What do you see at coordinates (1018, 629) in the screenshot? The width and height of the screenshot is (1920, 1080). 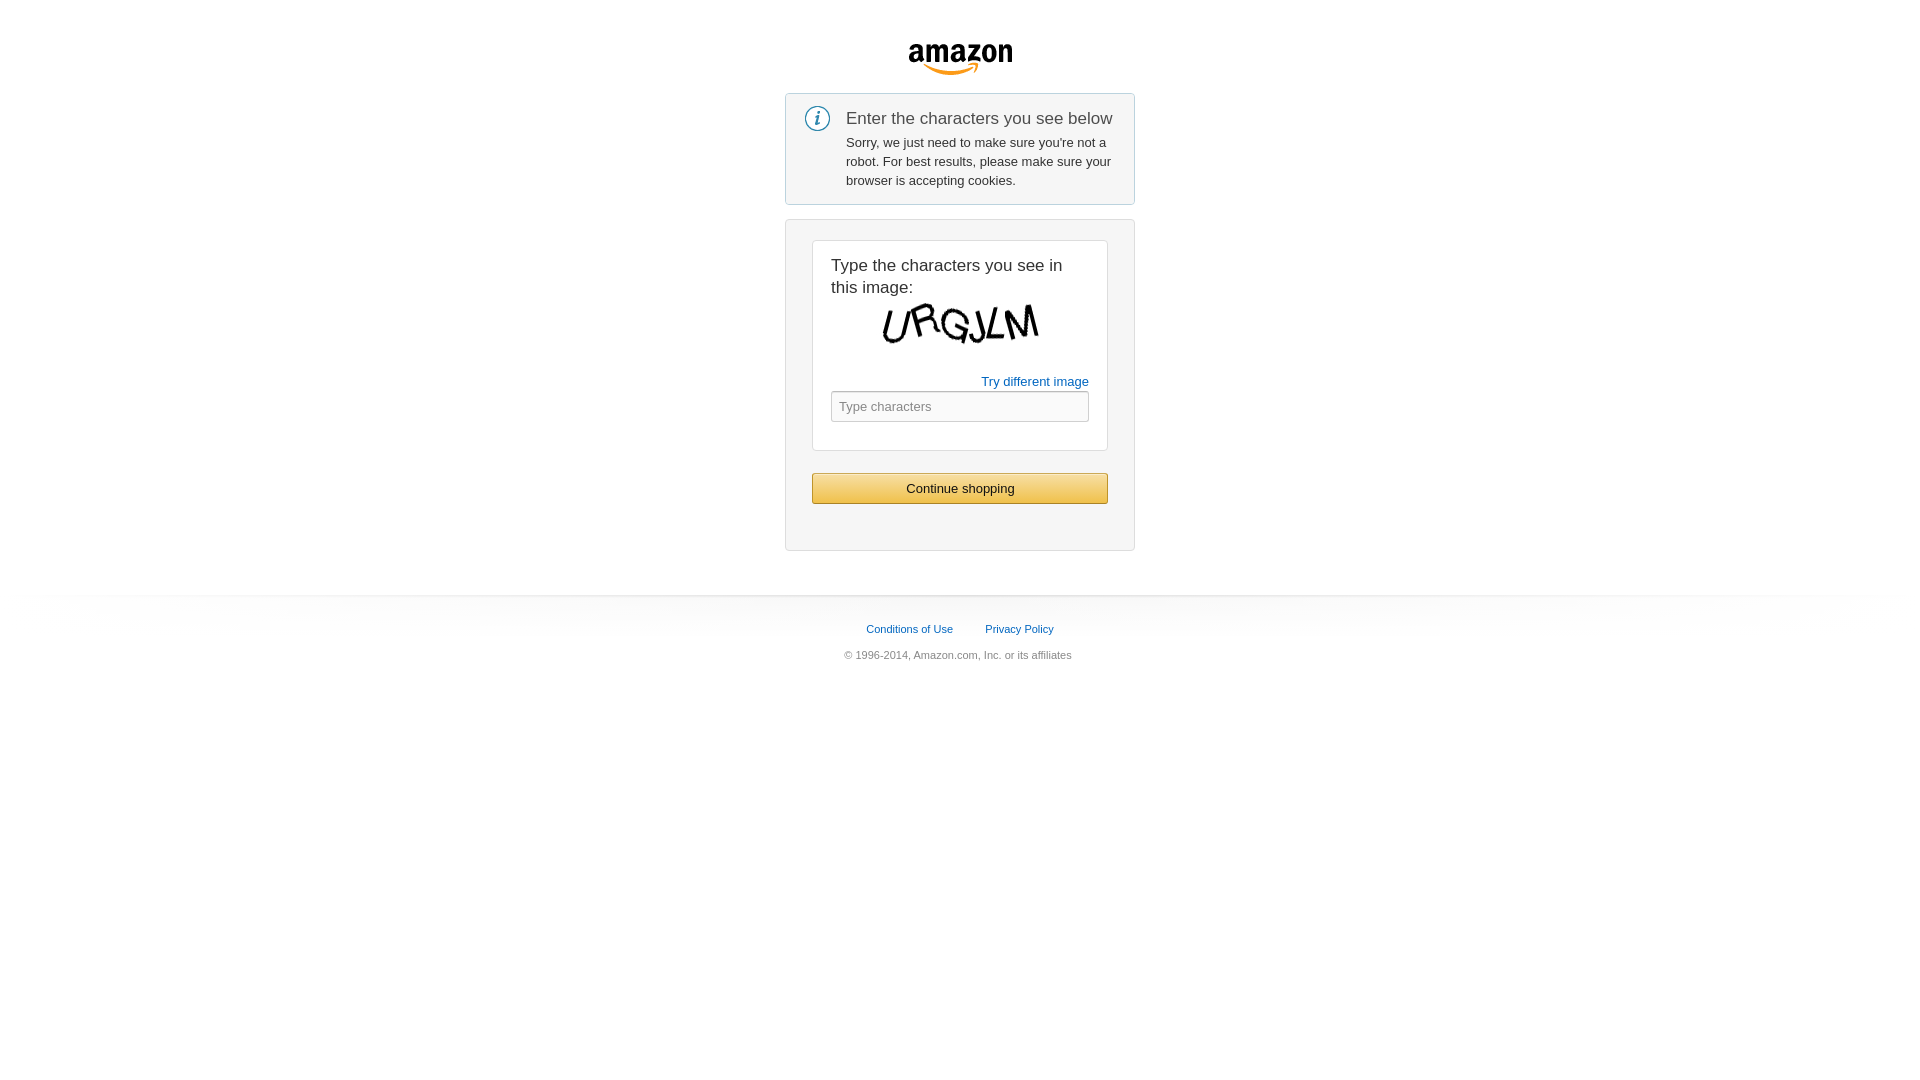 I see `Privacy Policy` at bounding box center [1018, 629].